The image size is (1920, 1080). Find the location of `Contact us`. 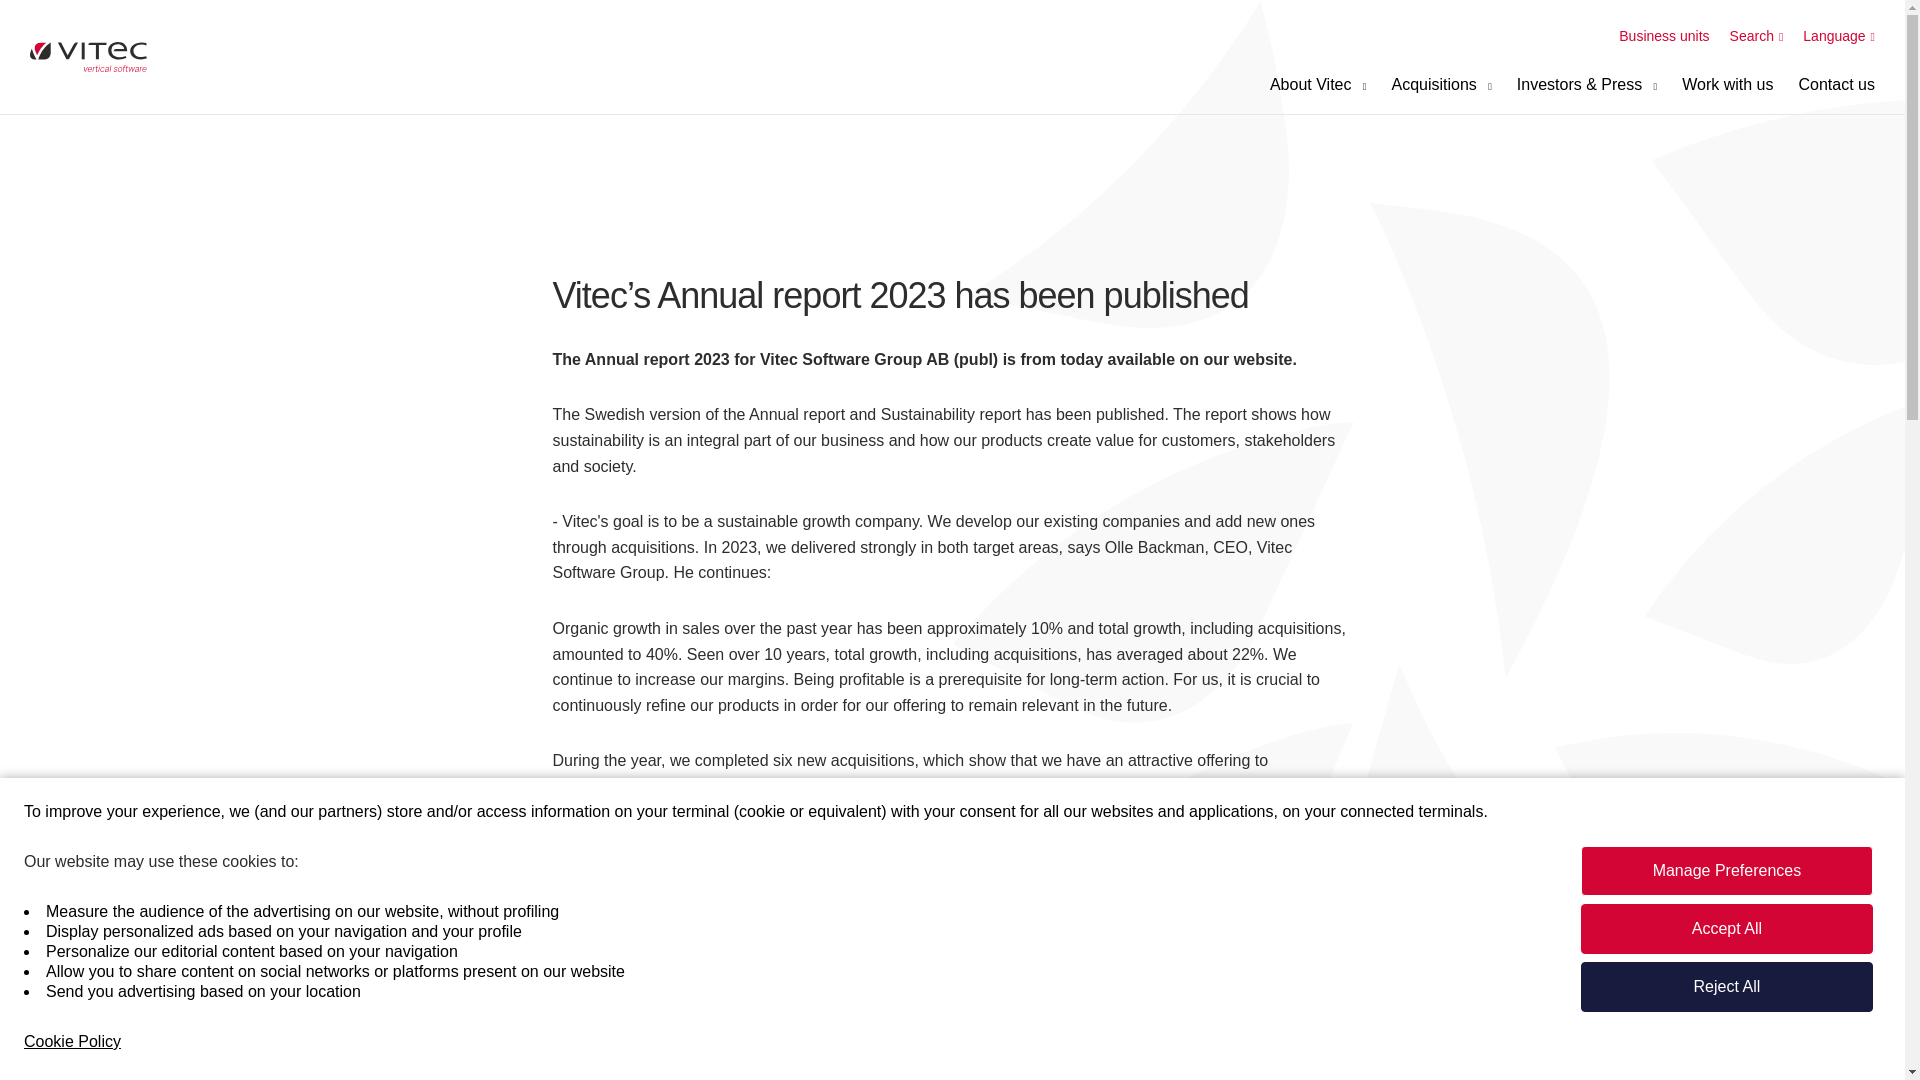

Contact us is located at coordinates (1837, 84).